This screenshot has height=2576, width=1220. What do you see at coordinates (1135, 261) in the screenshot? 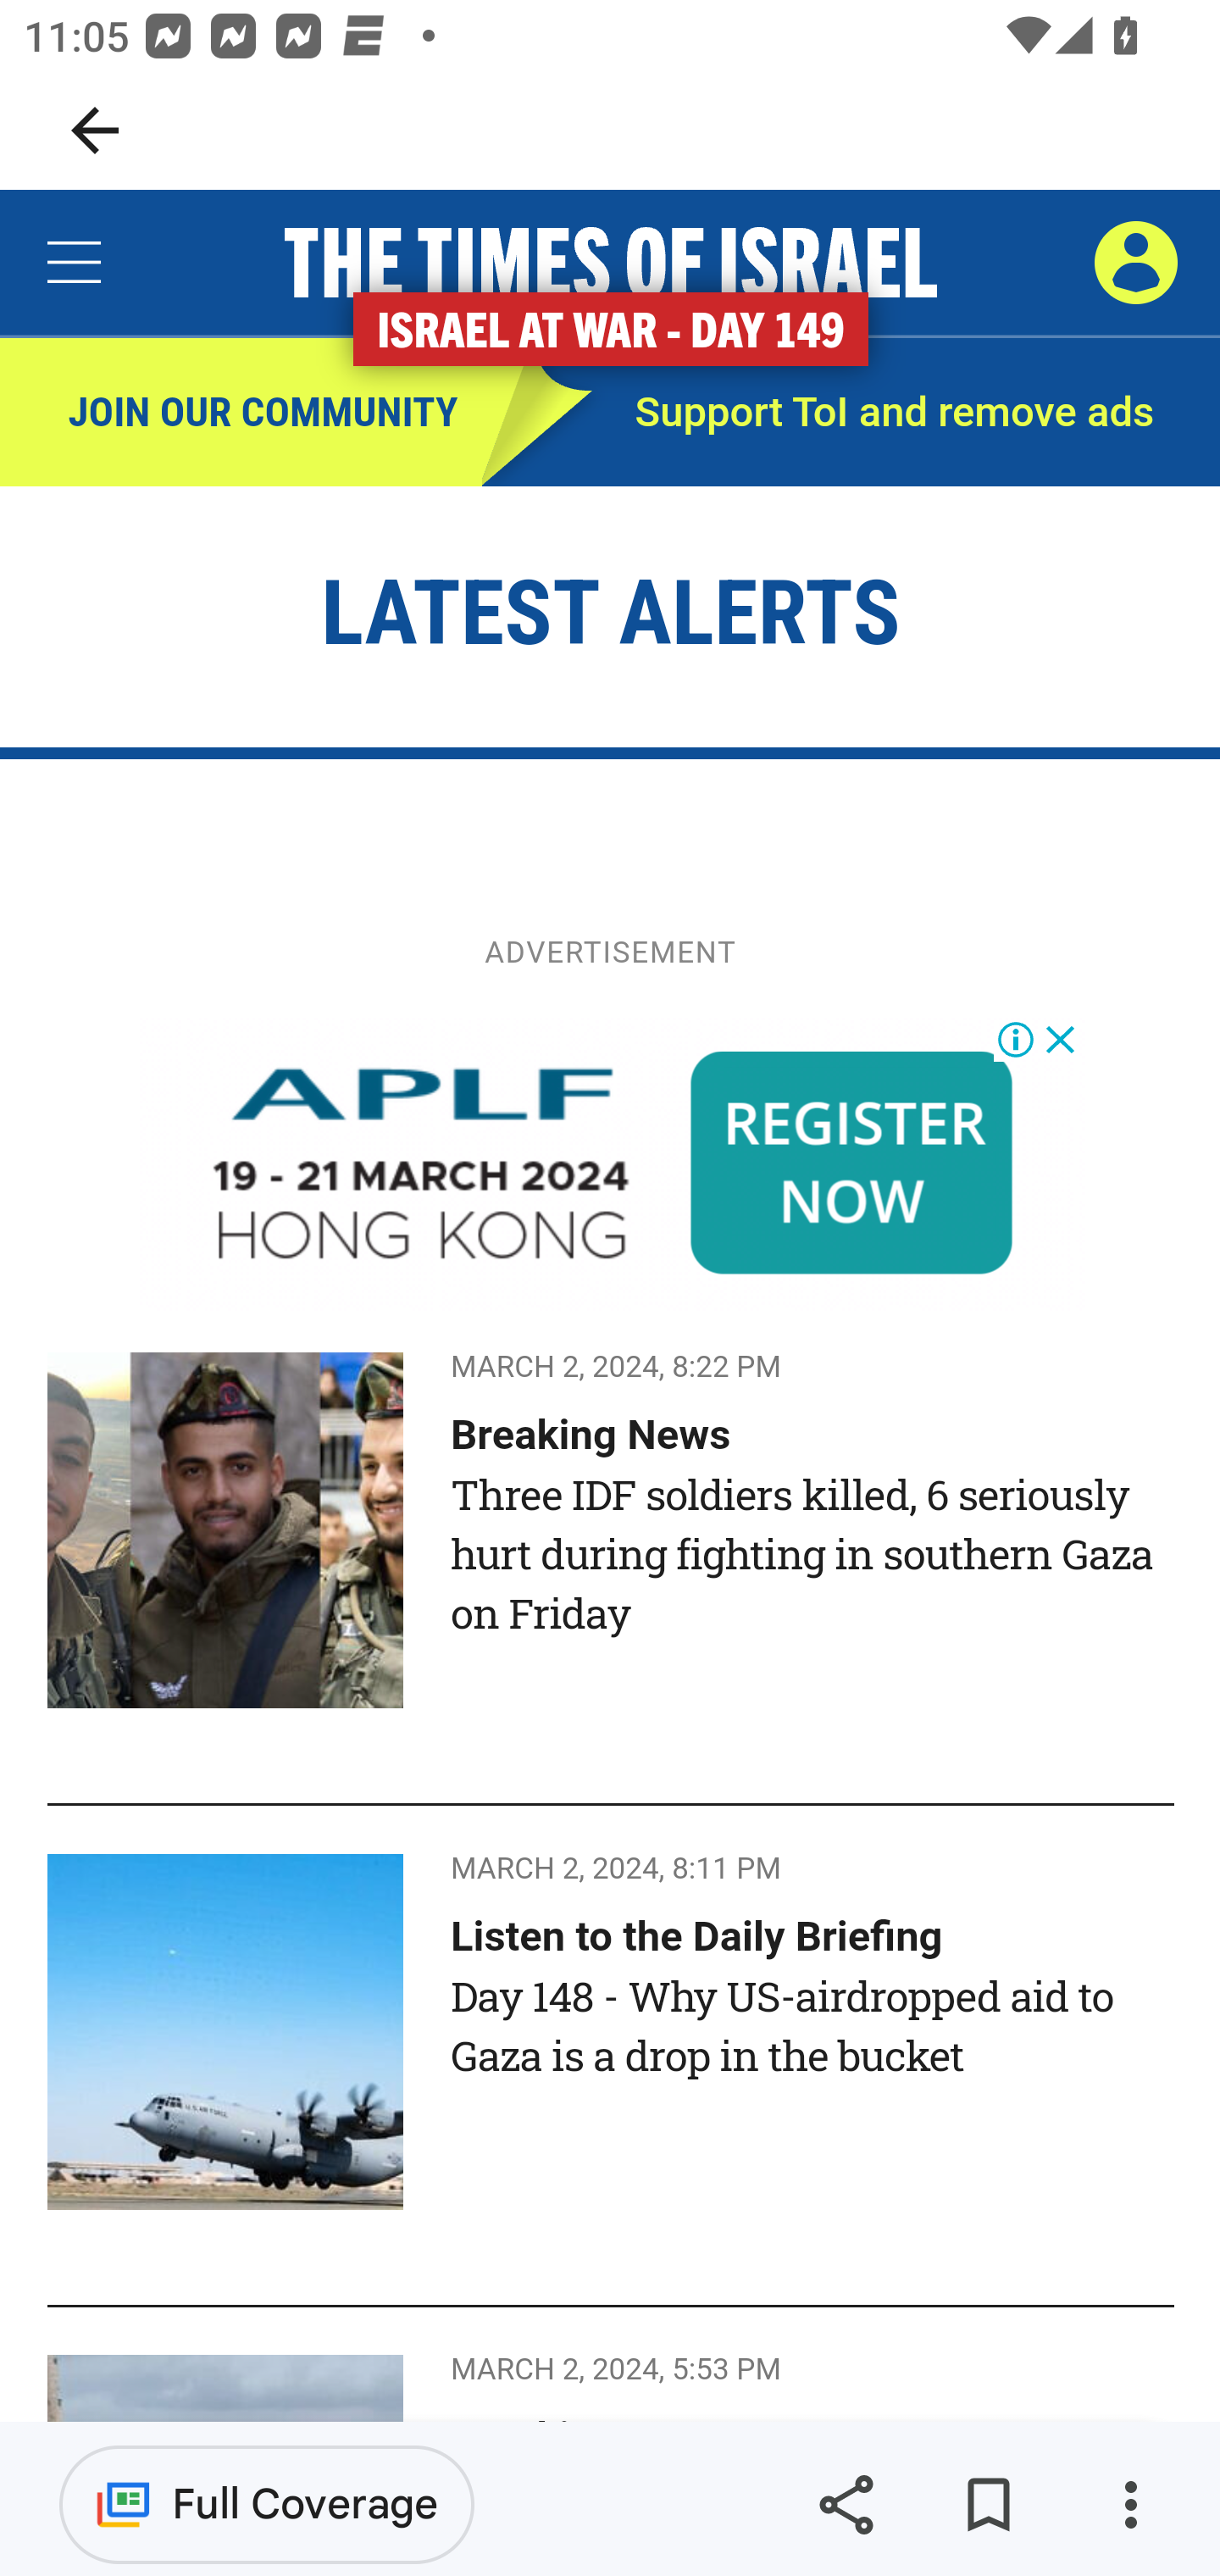
I see `profile` at bounding box center [1135, 261].